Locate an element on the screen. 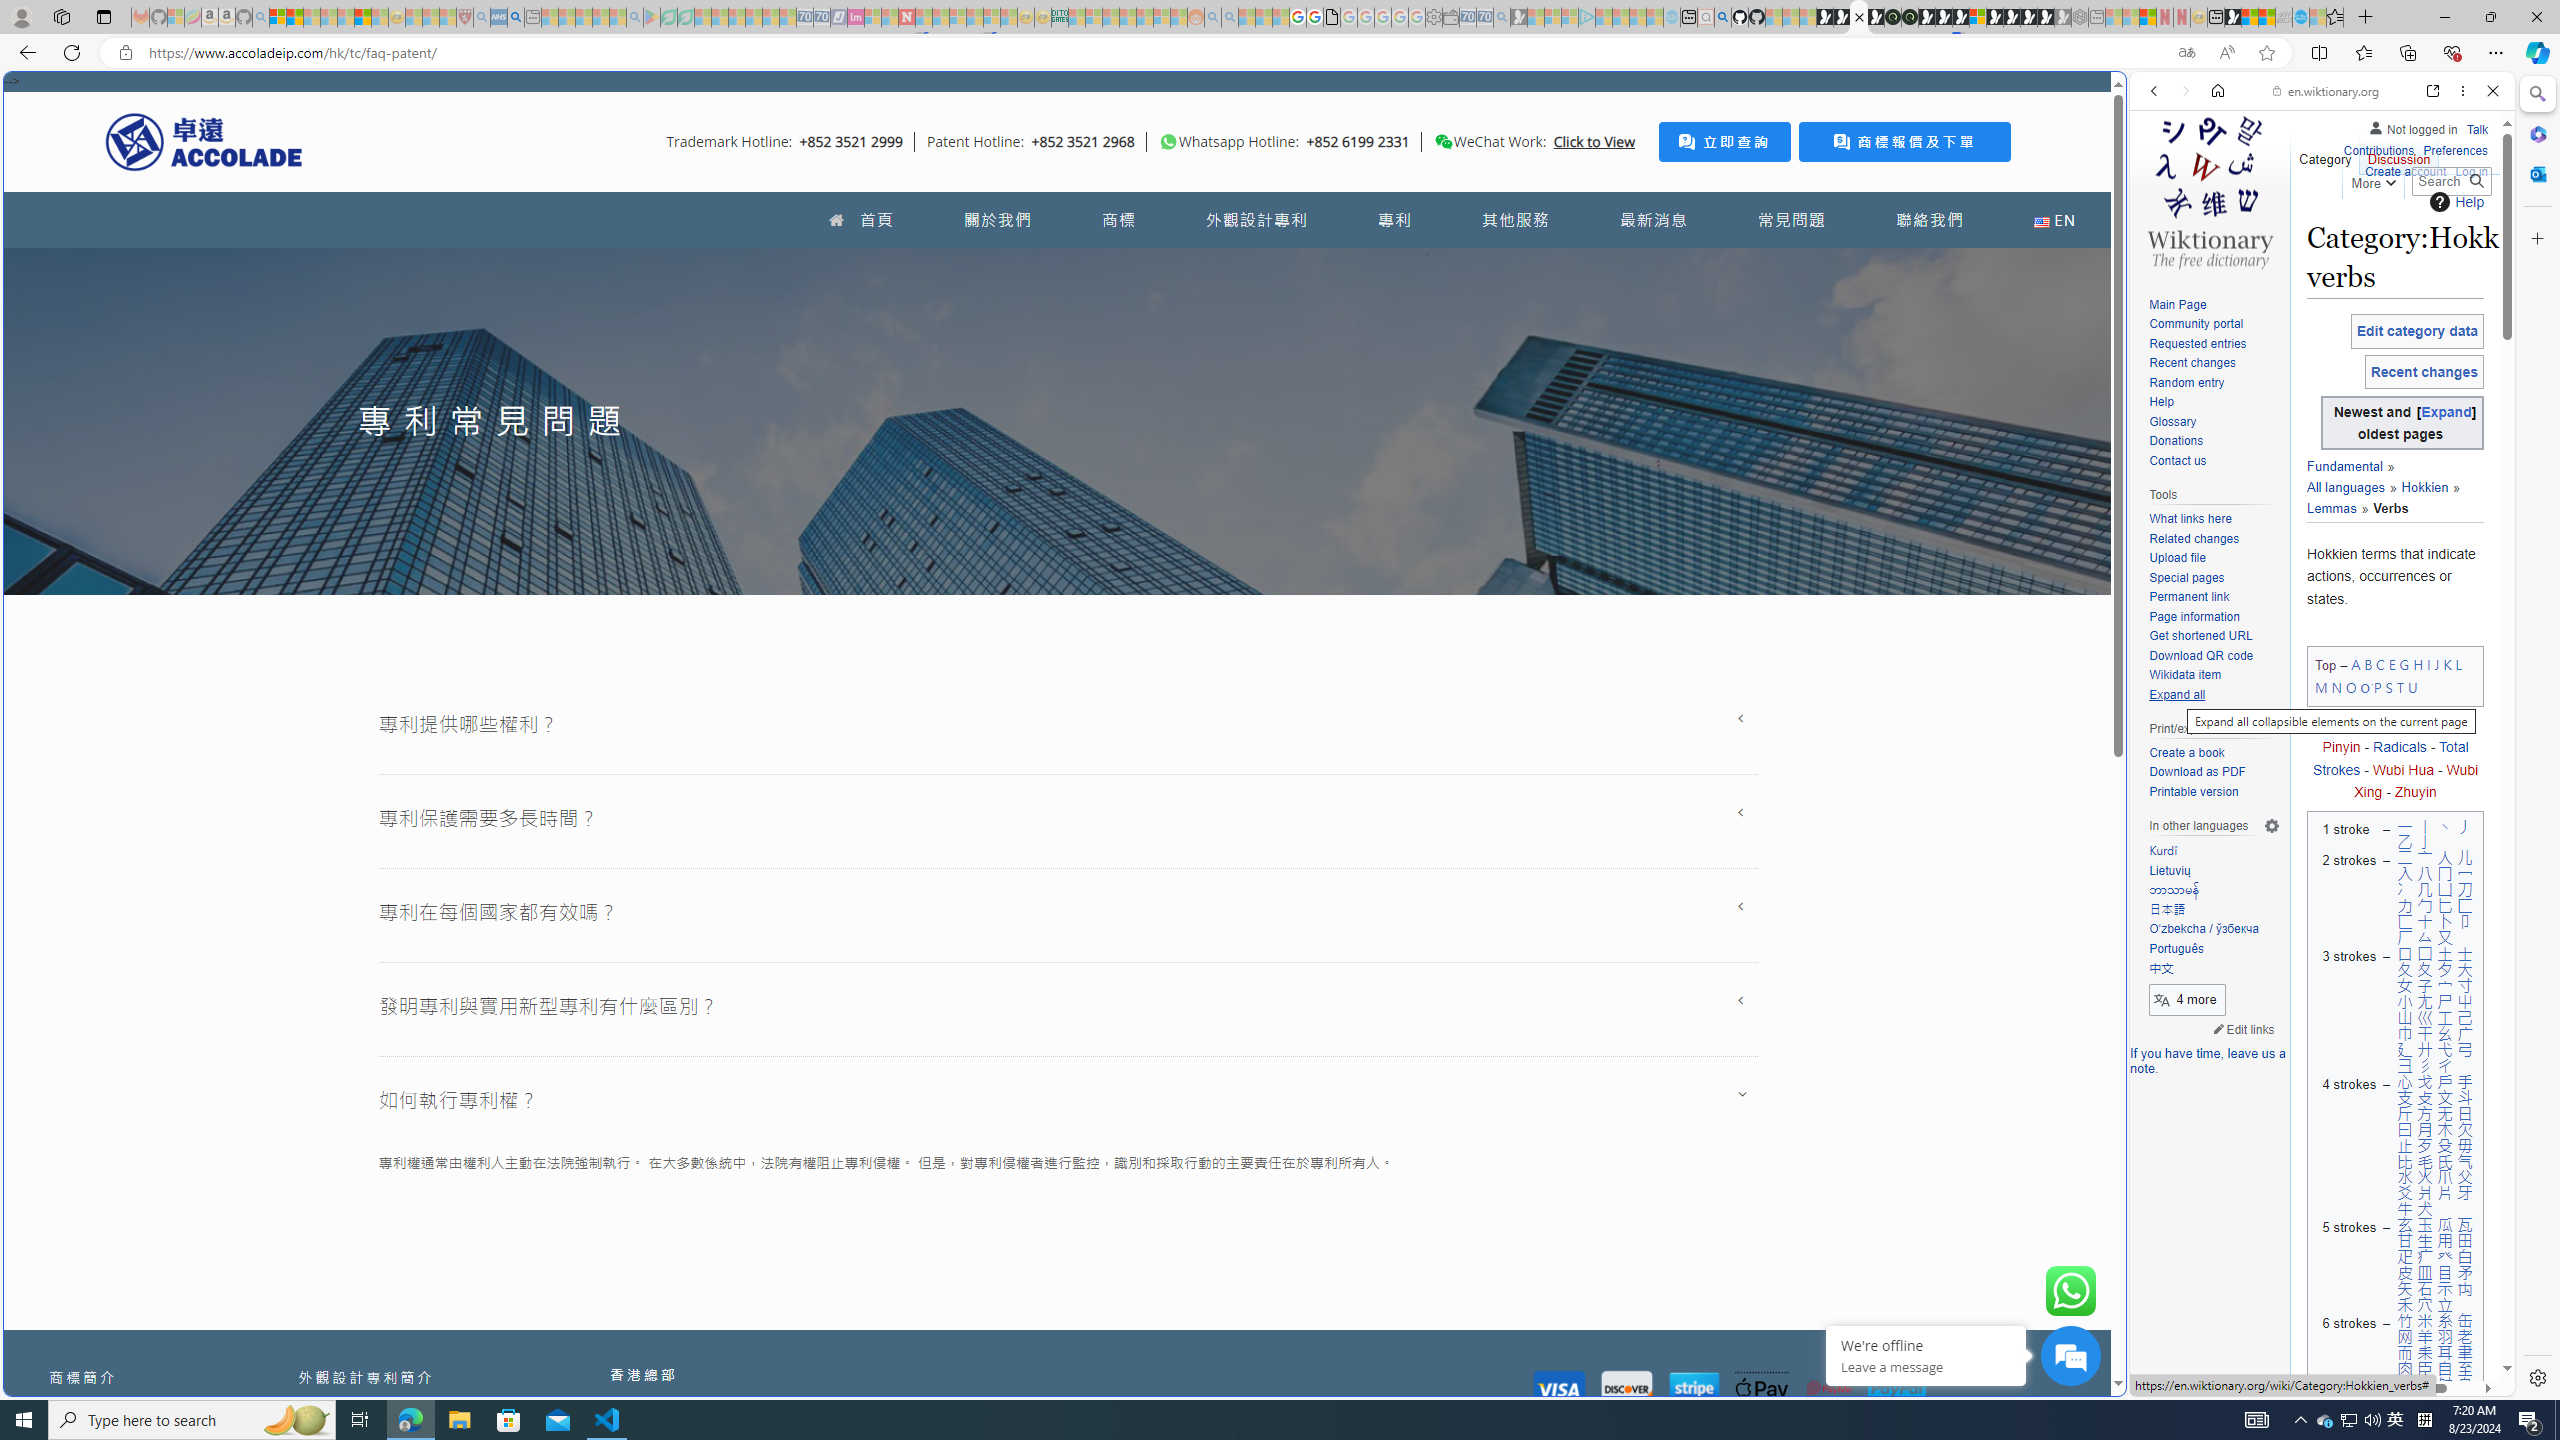 This screenshot has width=2560, height=1440. Requested entries is located at coordinates (2197, 343).